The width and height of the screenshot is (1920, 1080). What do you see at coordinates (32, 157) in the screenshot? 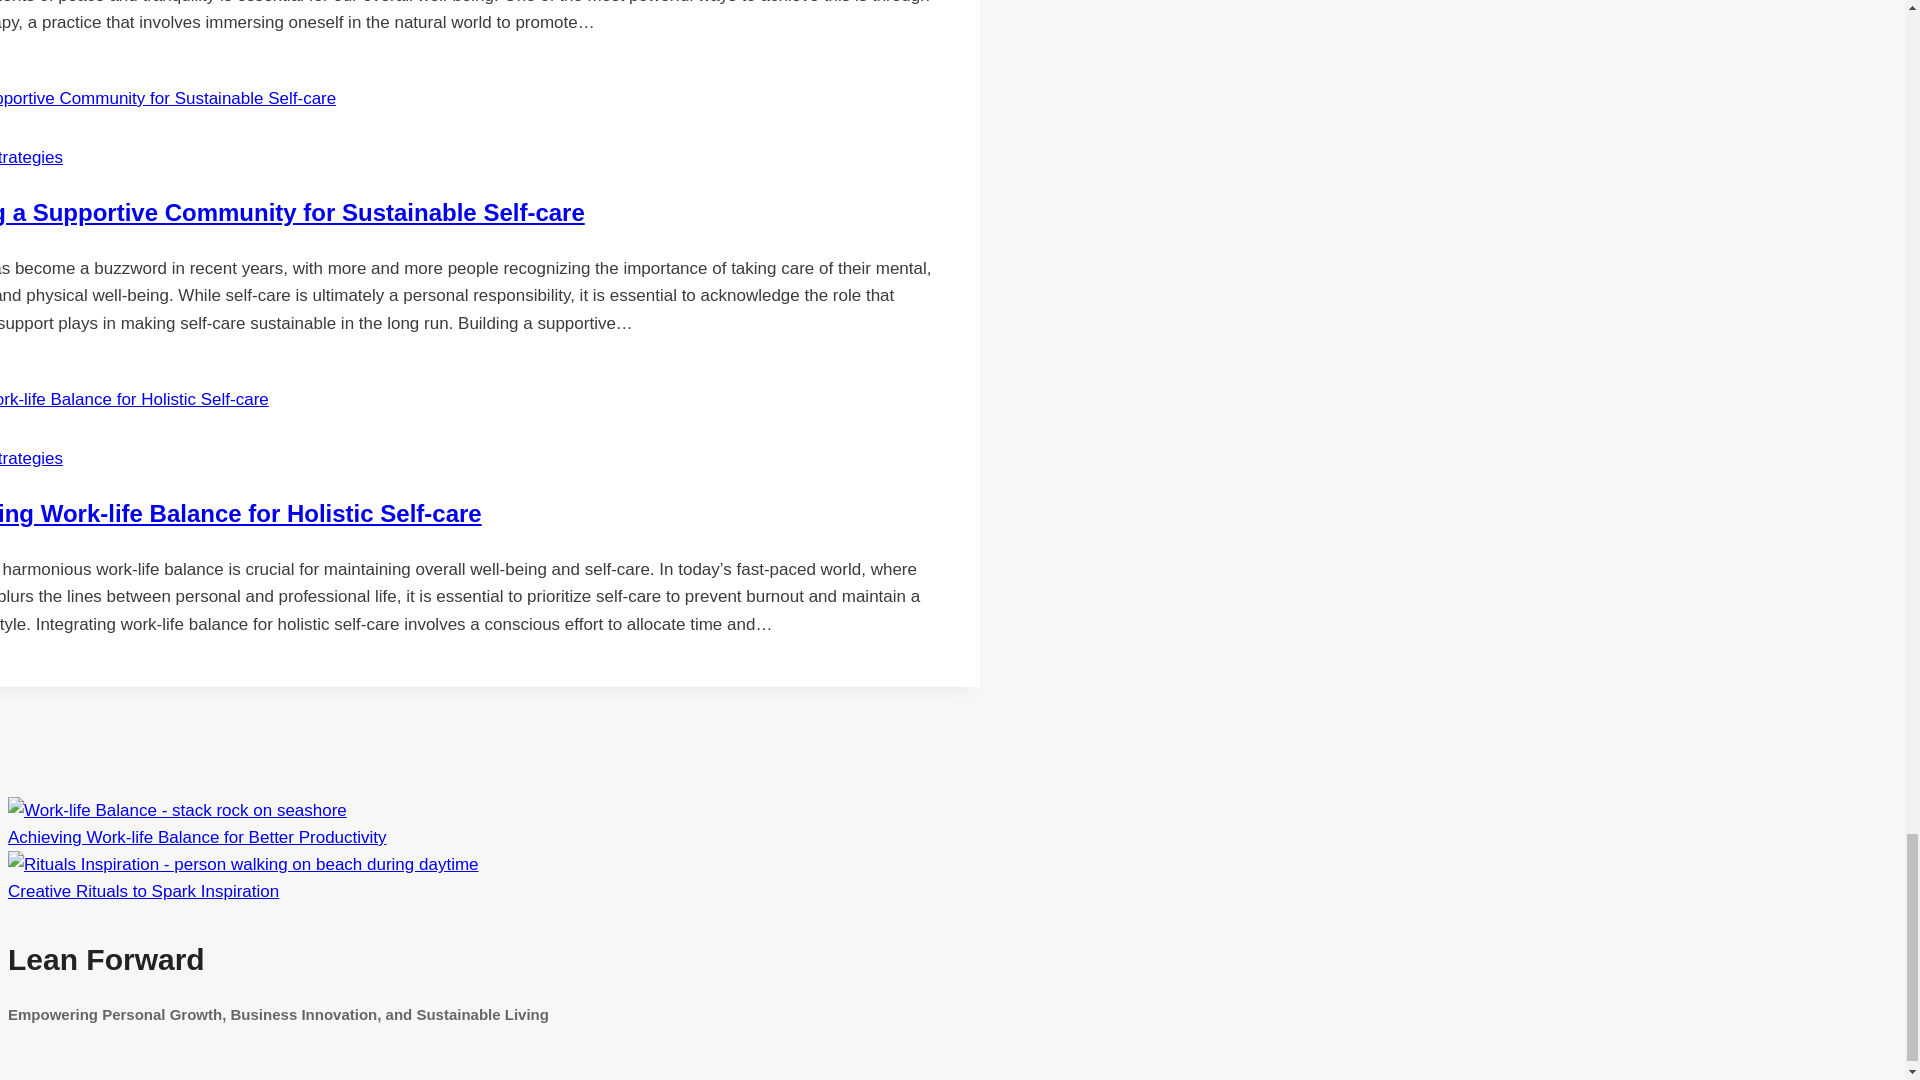
I see `Self-Care Strategies` at bounding box center [32, 157].